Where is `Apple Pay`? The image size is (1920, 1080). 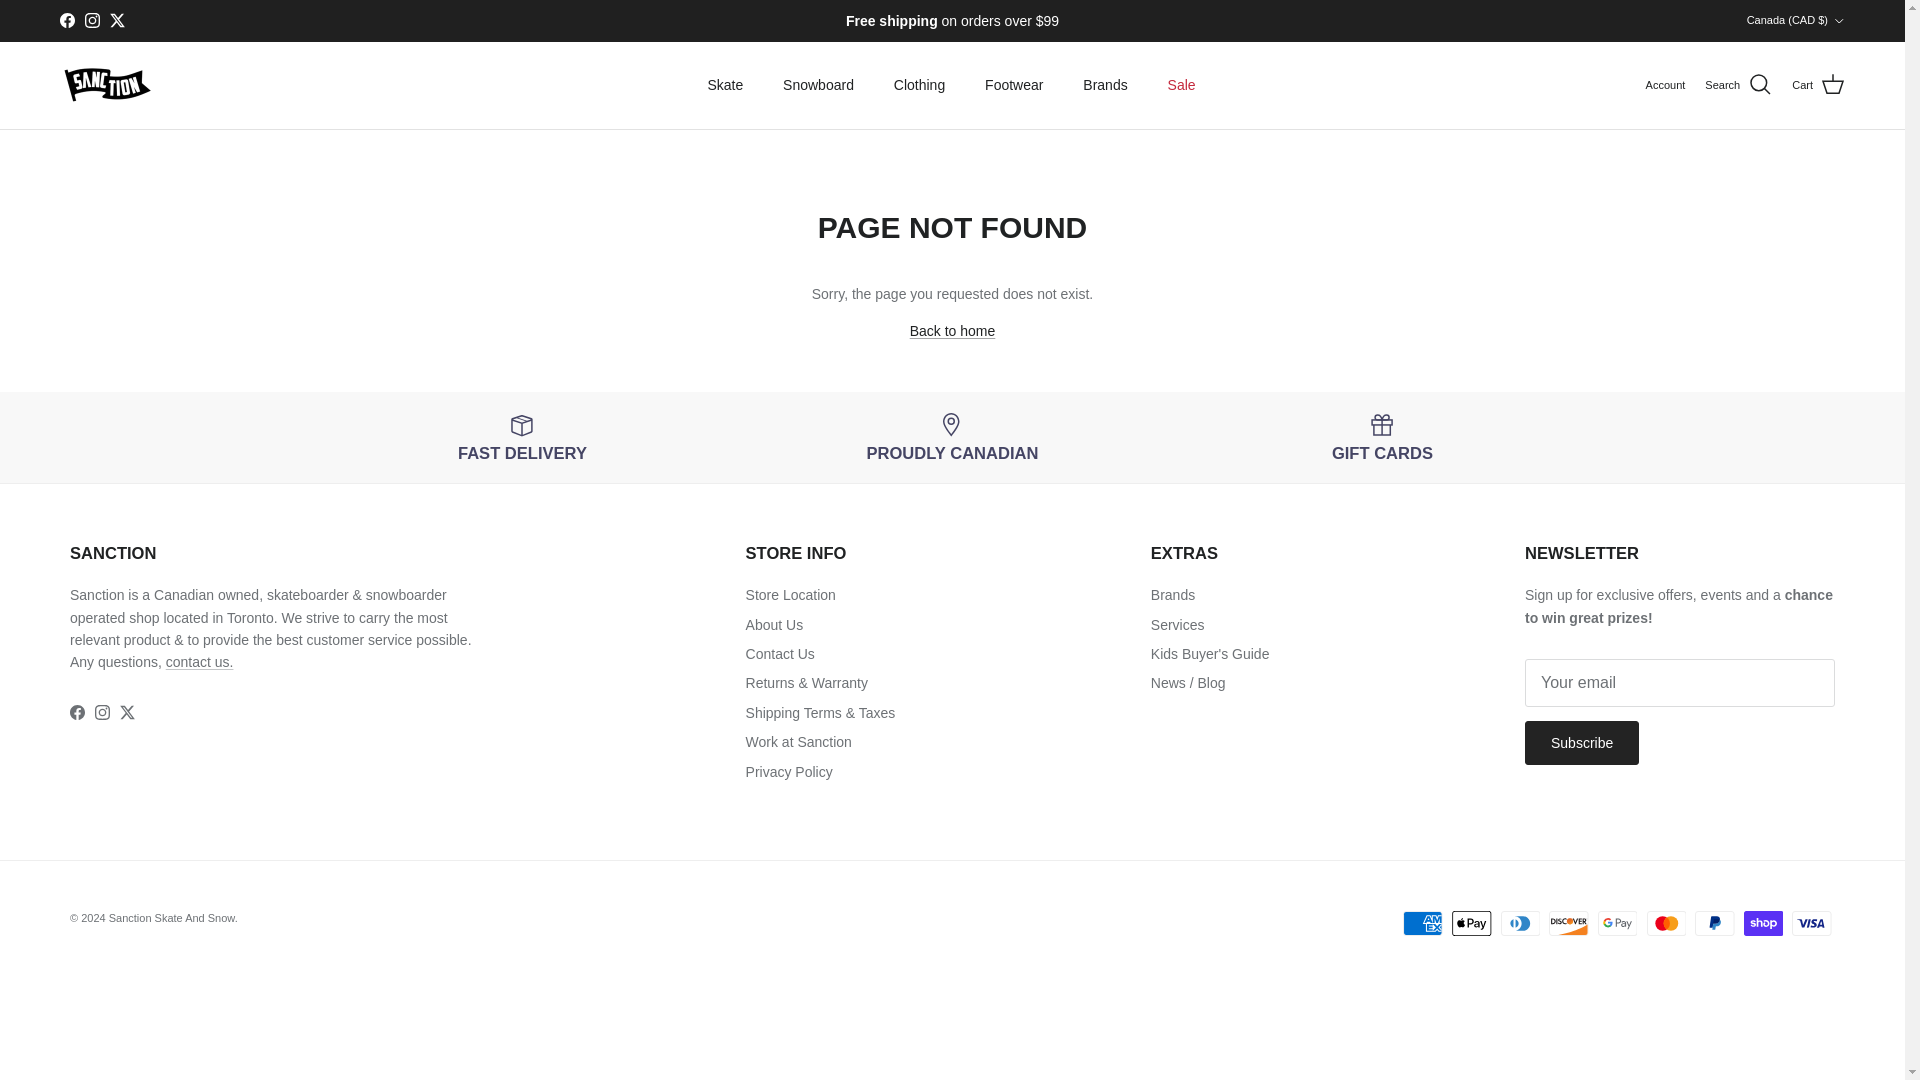
Apple Pay is located at coordinates (1471, 924).